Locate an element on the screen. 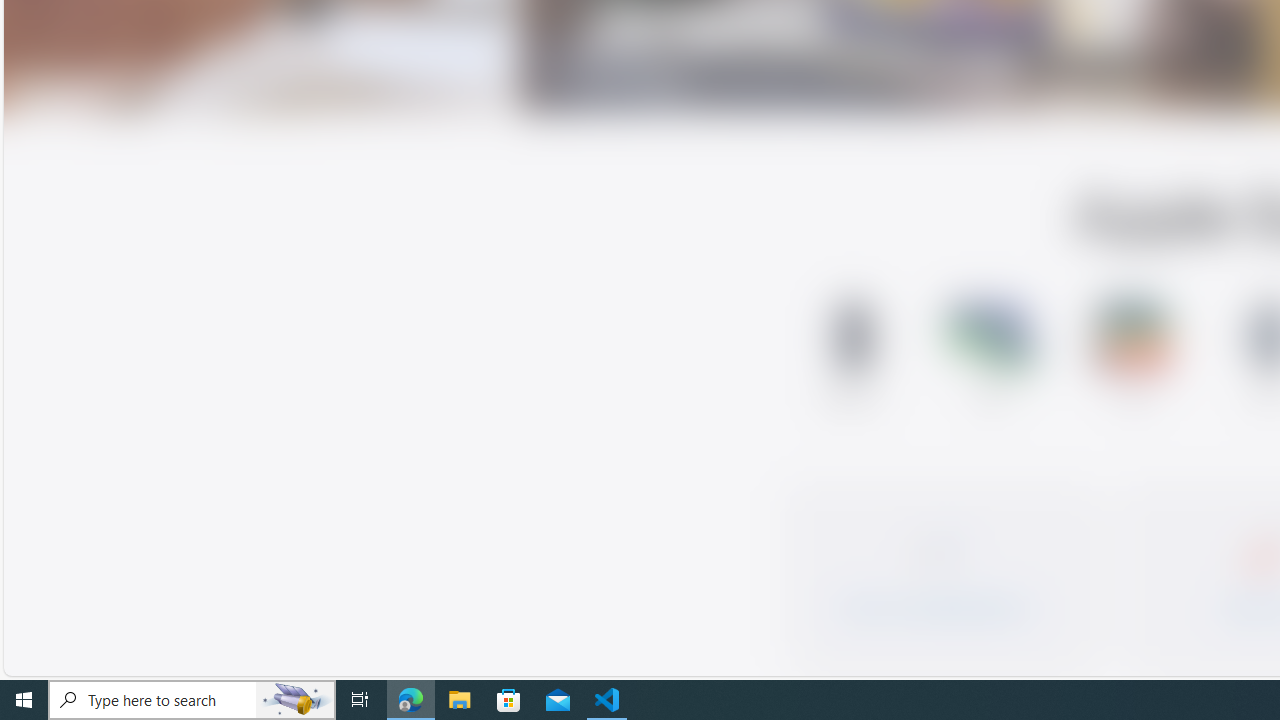  Mac Support is located at coordinates (992, 358).